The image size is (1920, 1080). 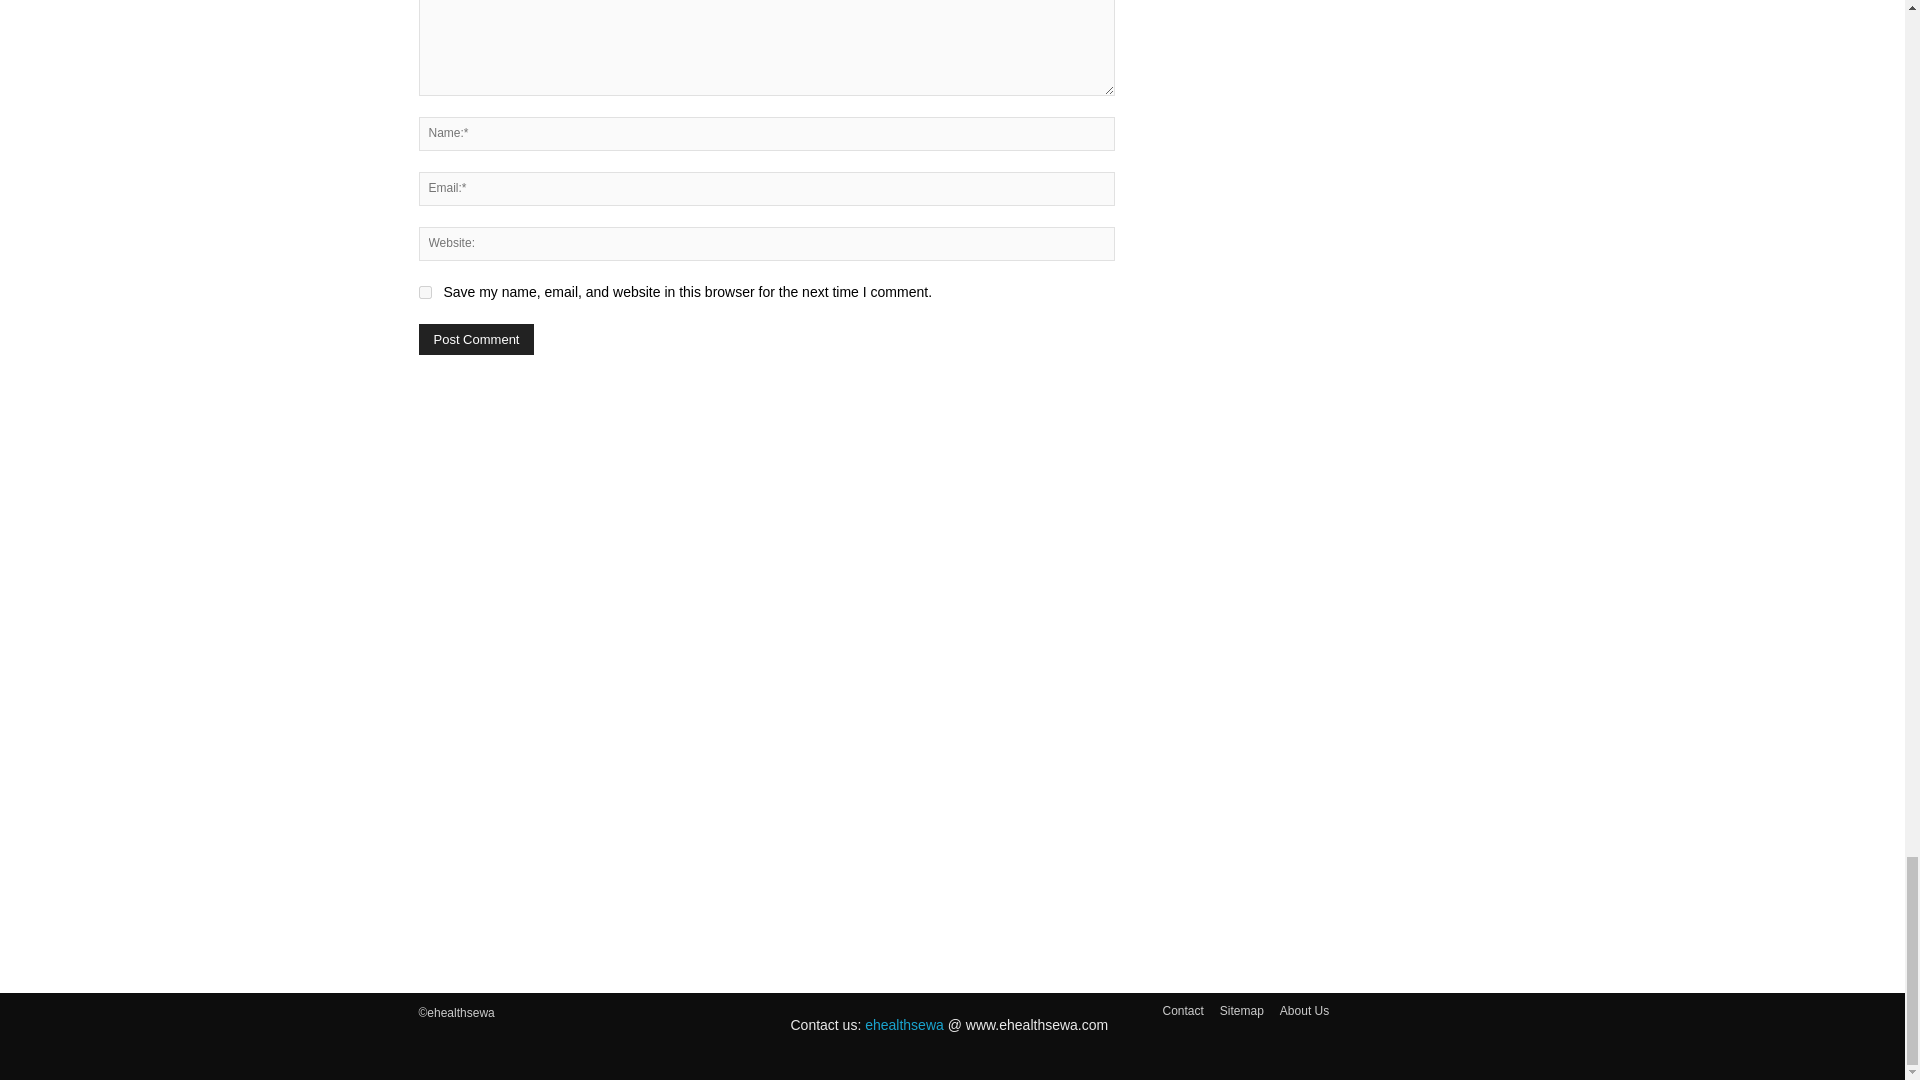 I want to click on Post Comment, so click(x=476, y=340).